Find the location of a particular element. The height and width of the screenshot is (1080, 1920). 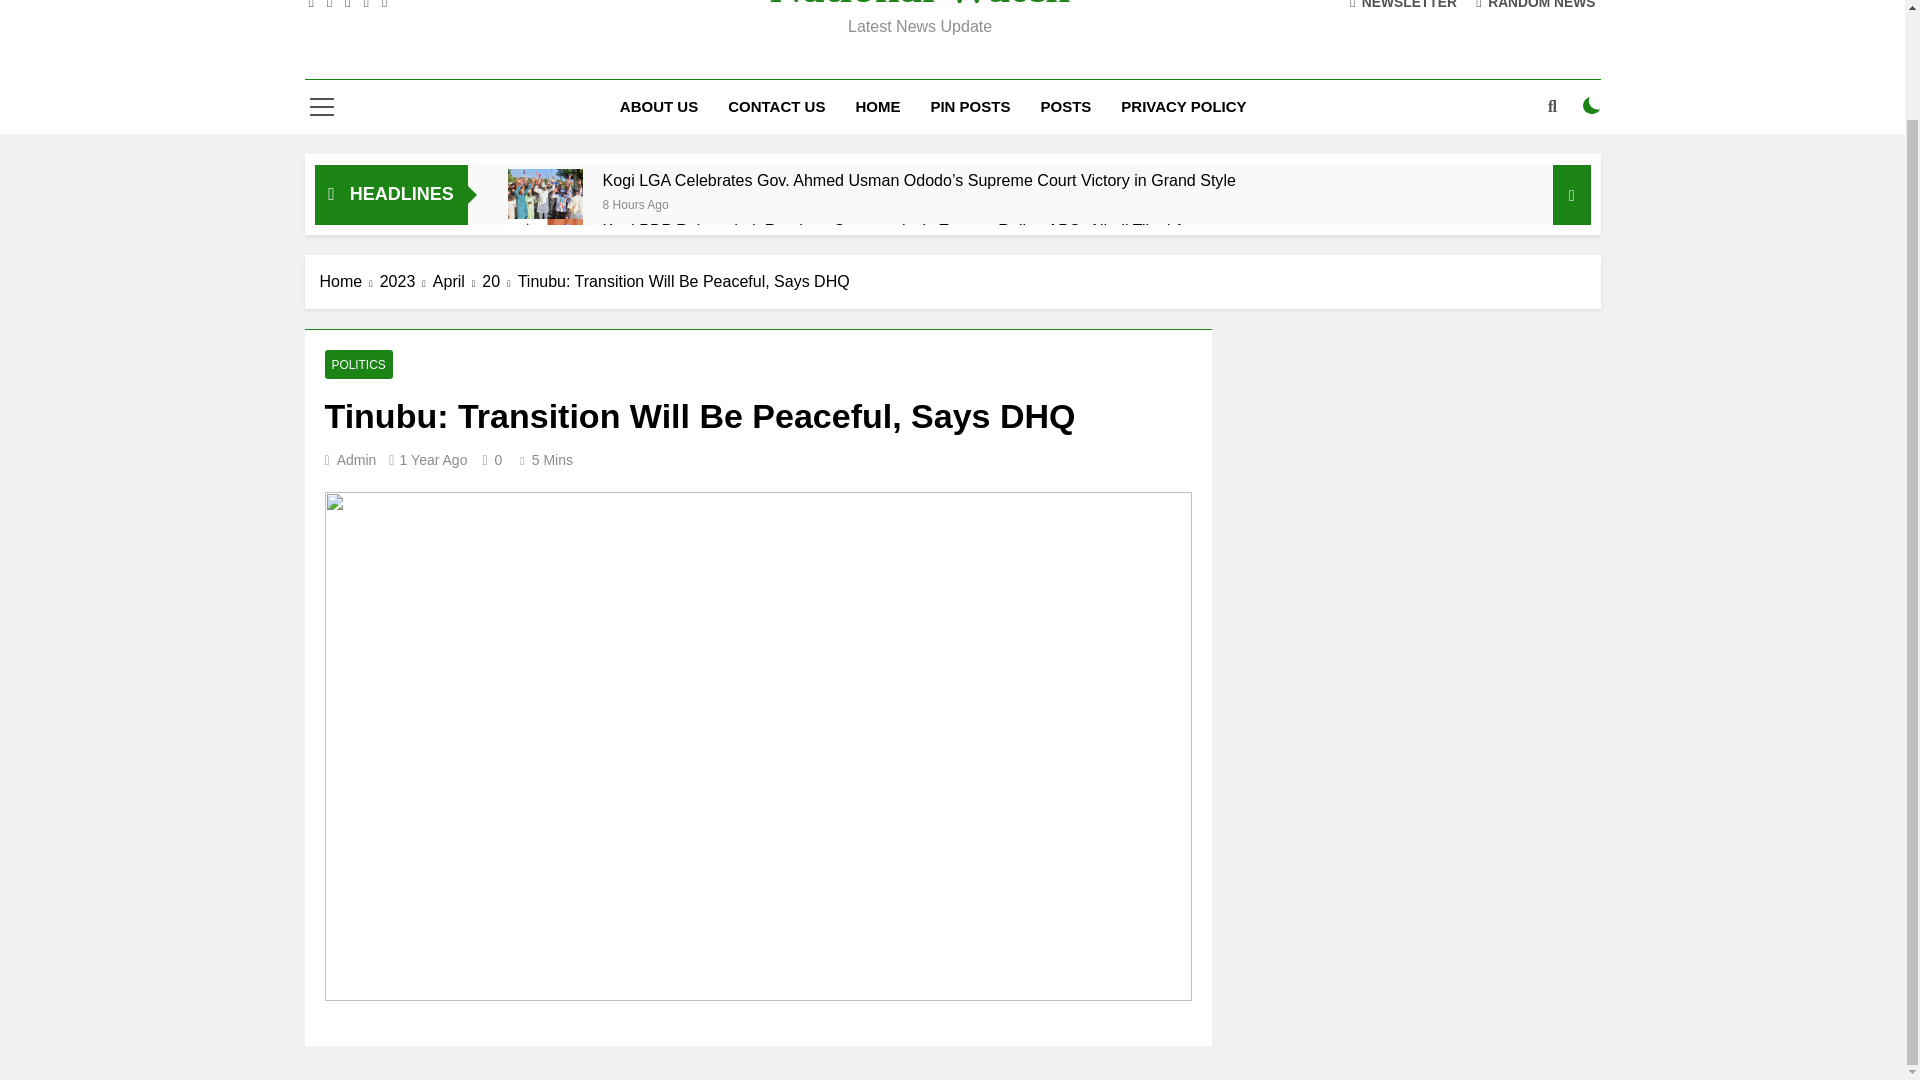

PIN POSTS is located at coordinates (970, 106).